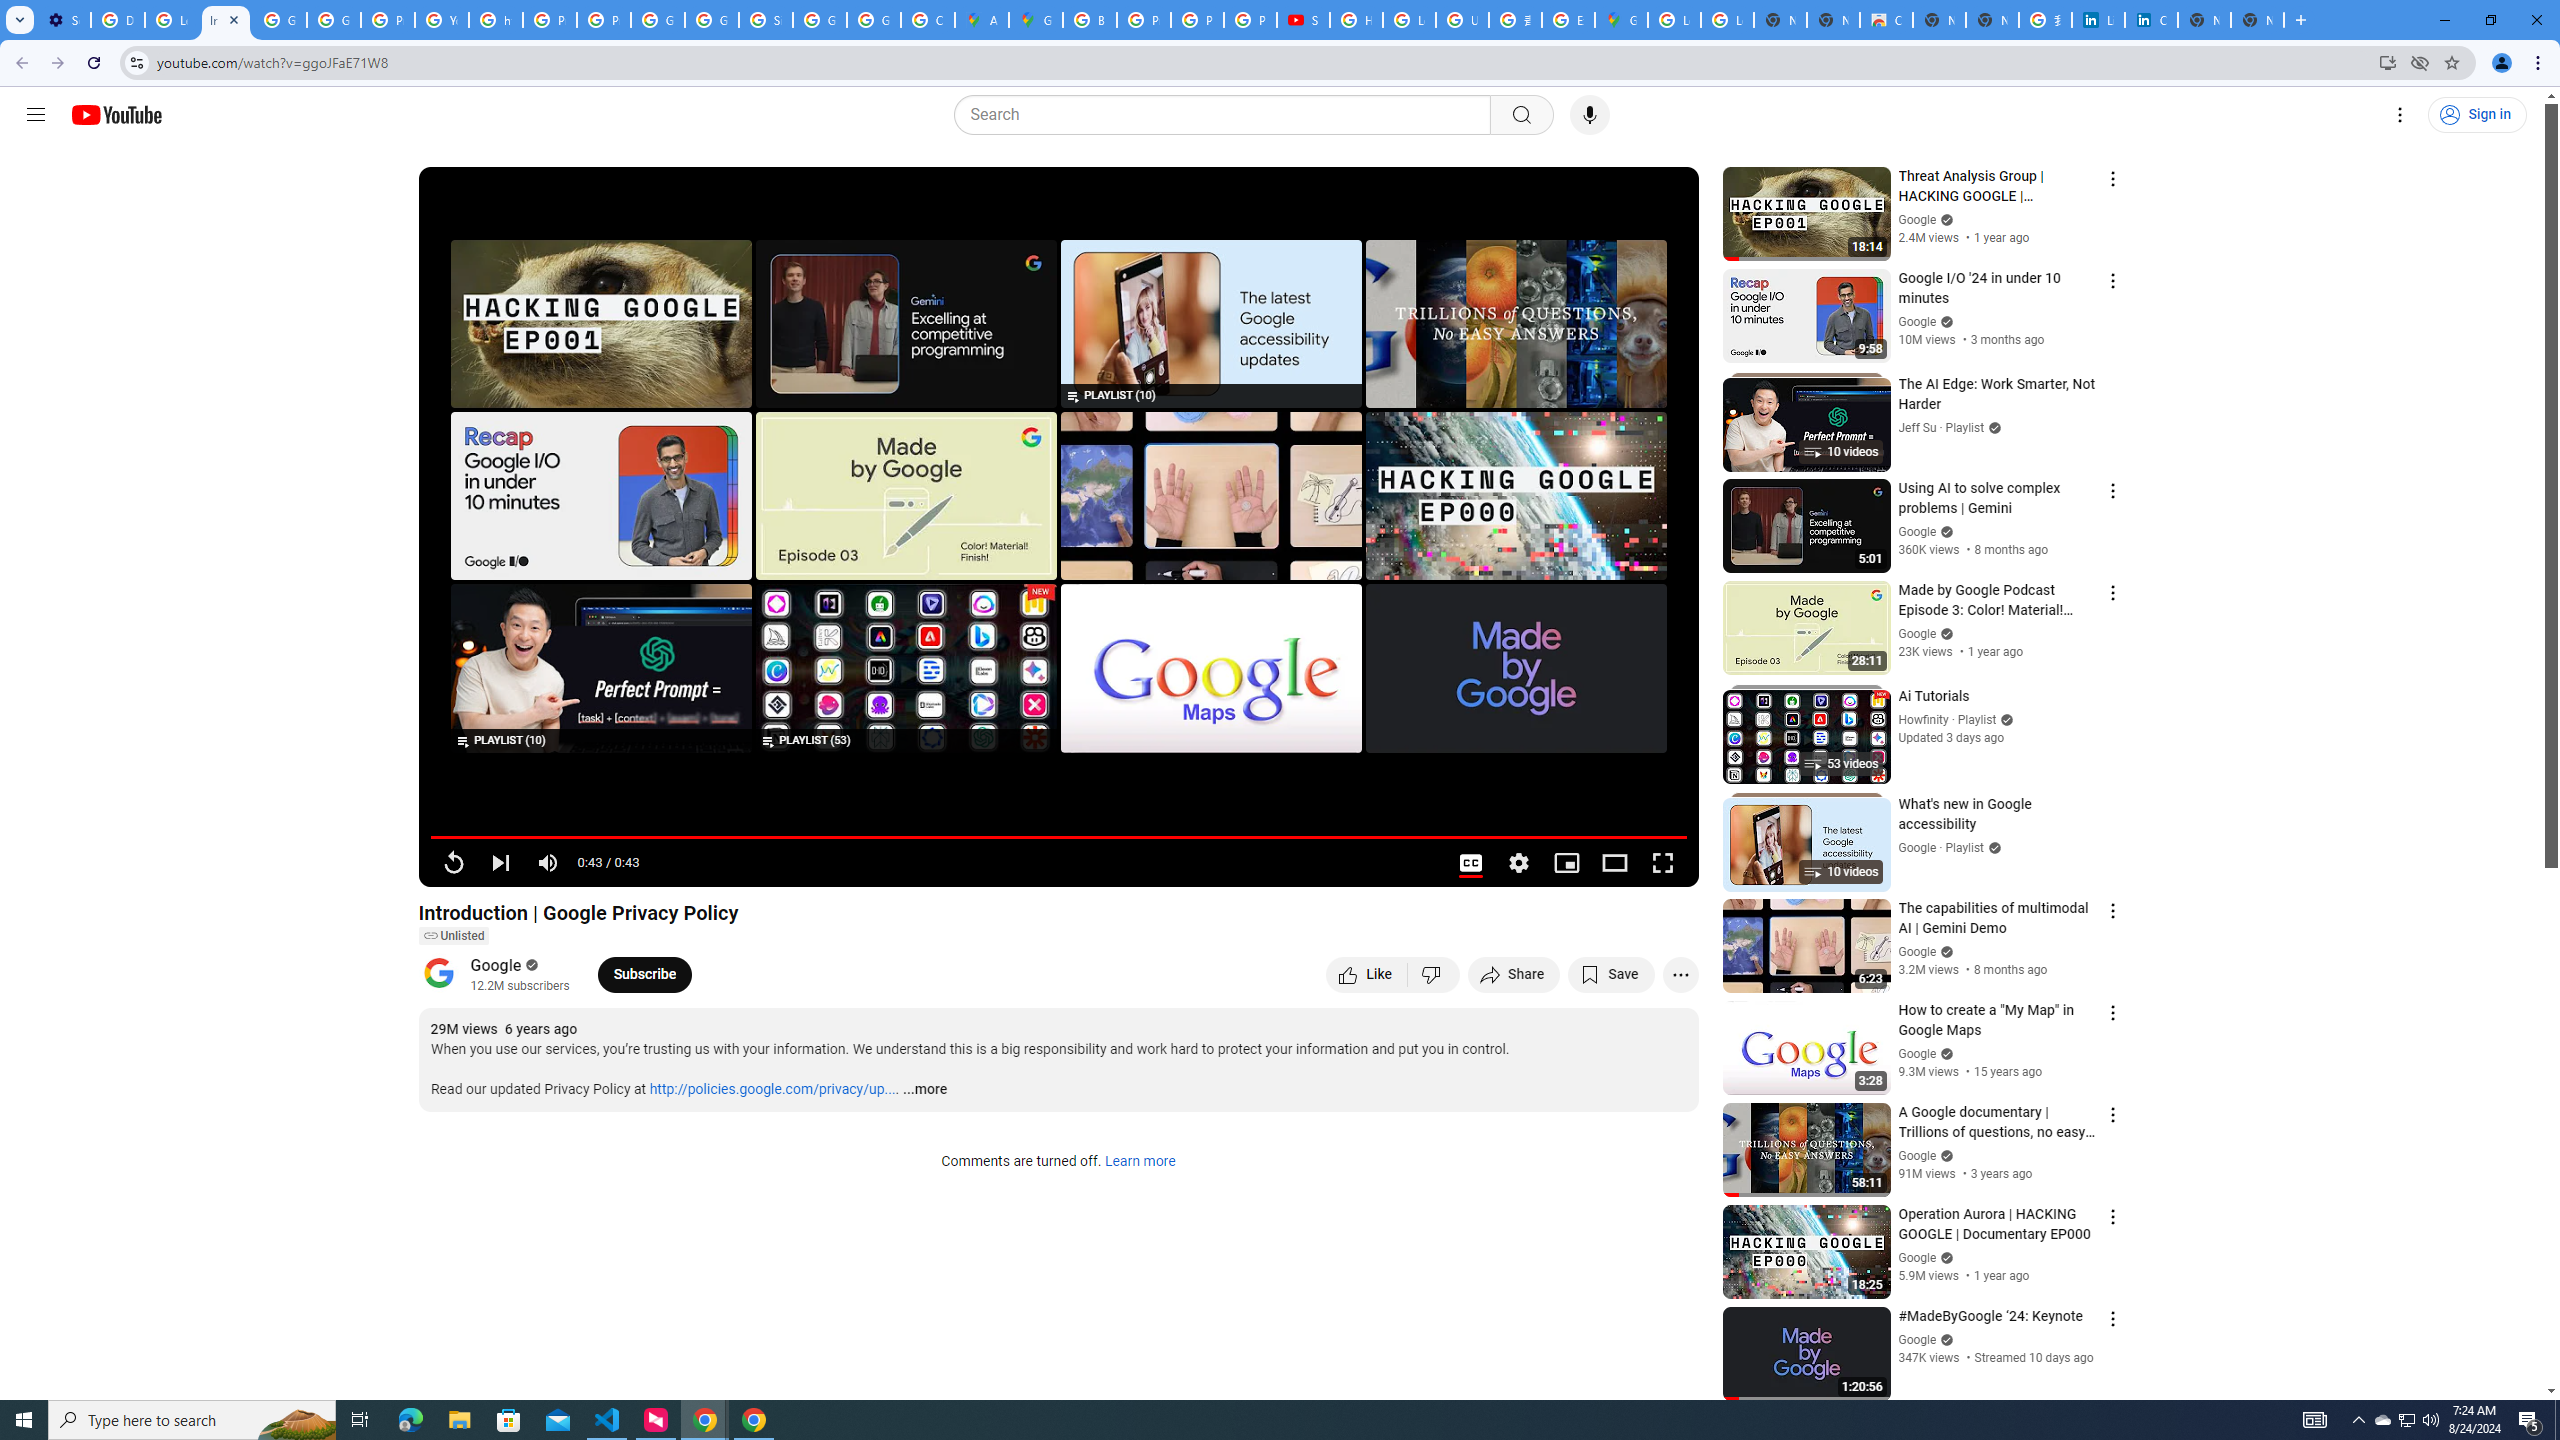 The image size is (2560, 1440). What do you see at coordinates (550, 20) in the screenshot?
I see `Privacy Help Center - Policies Help` at bounding box center [550, 20].